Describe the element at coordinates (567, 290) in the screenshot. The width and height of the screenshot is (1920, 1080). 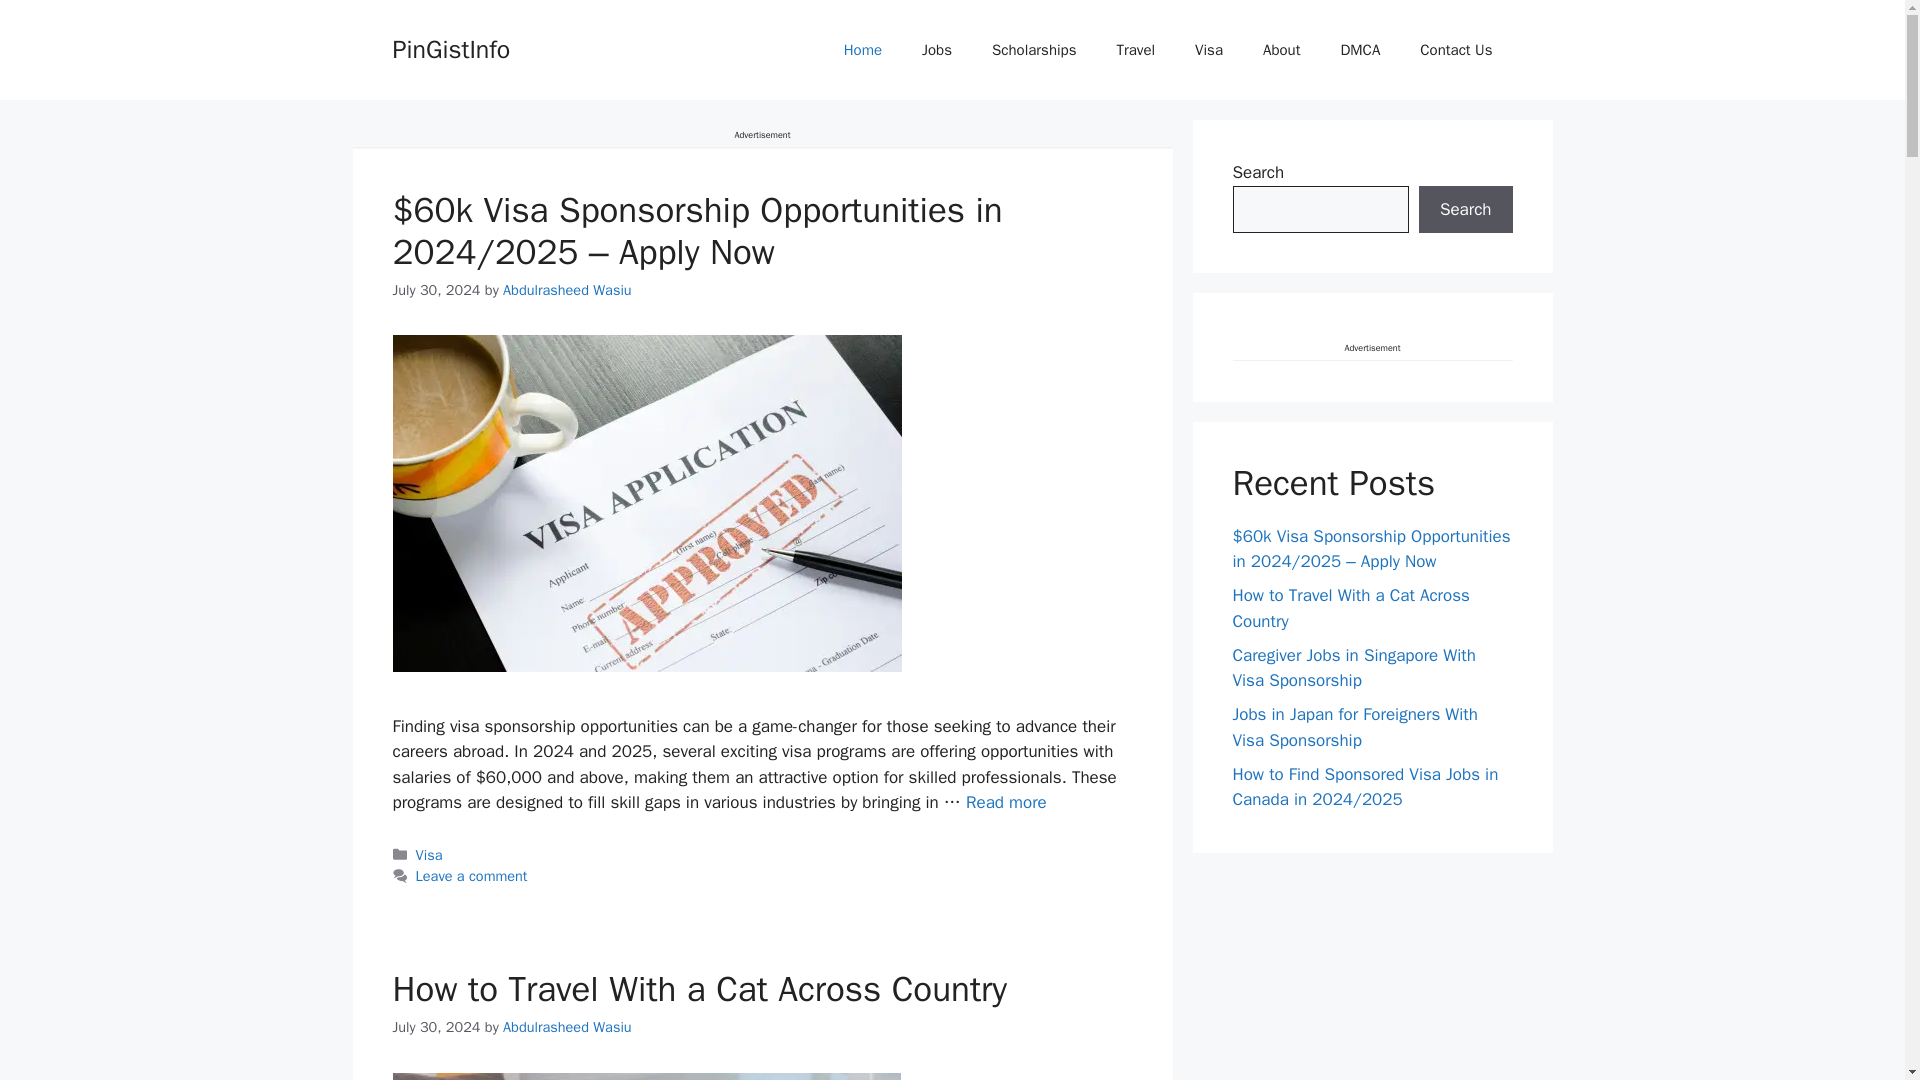
I see `Abdulrasheed Wasiu` at that location.